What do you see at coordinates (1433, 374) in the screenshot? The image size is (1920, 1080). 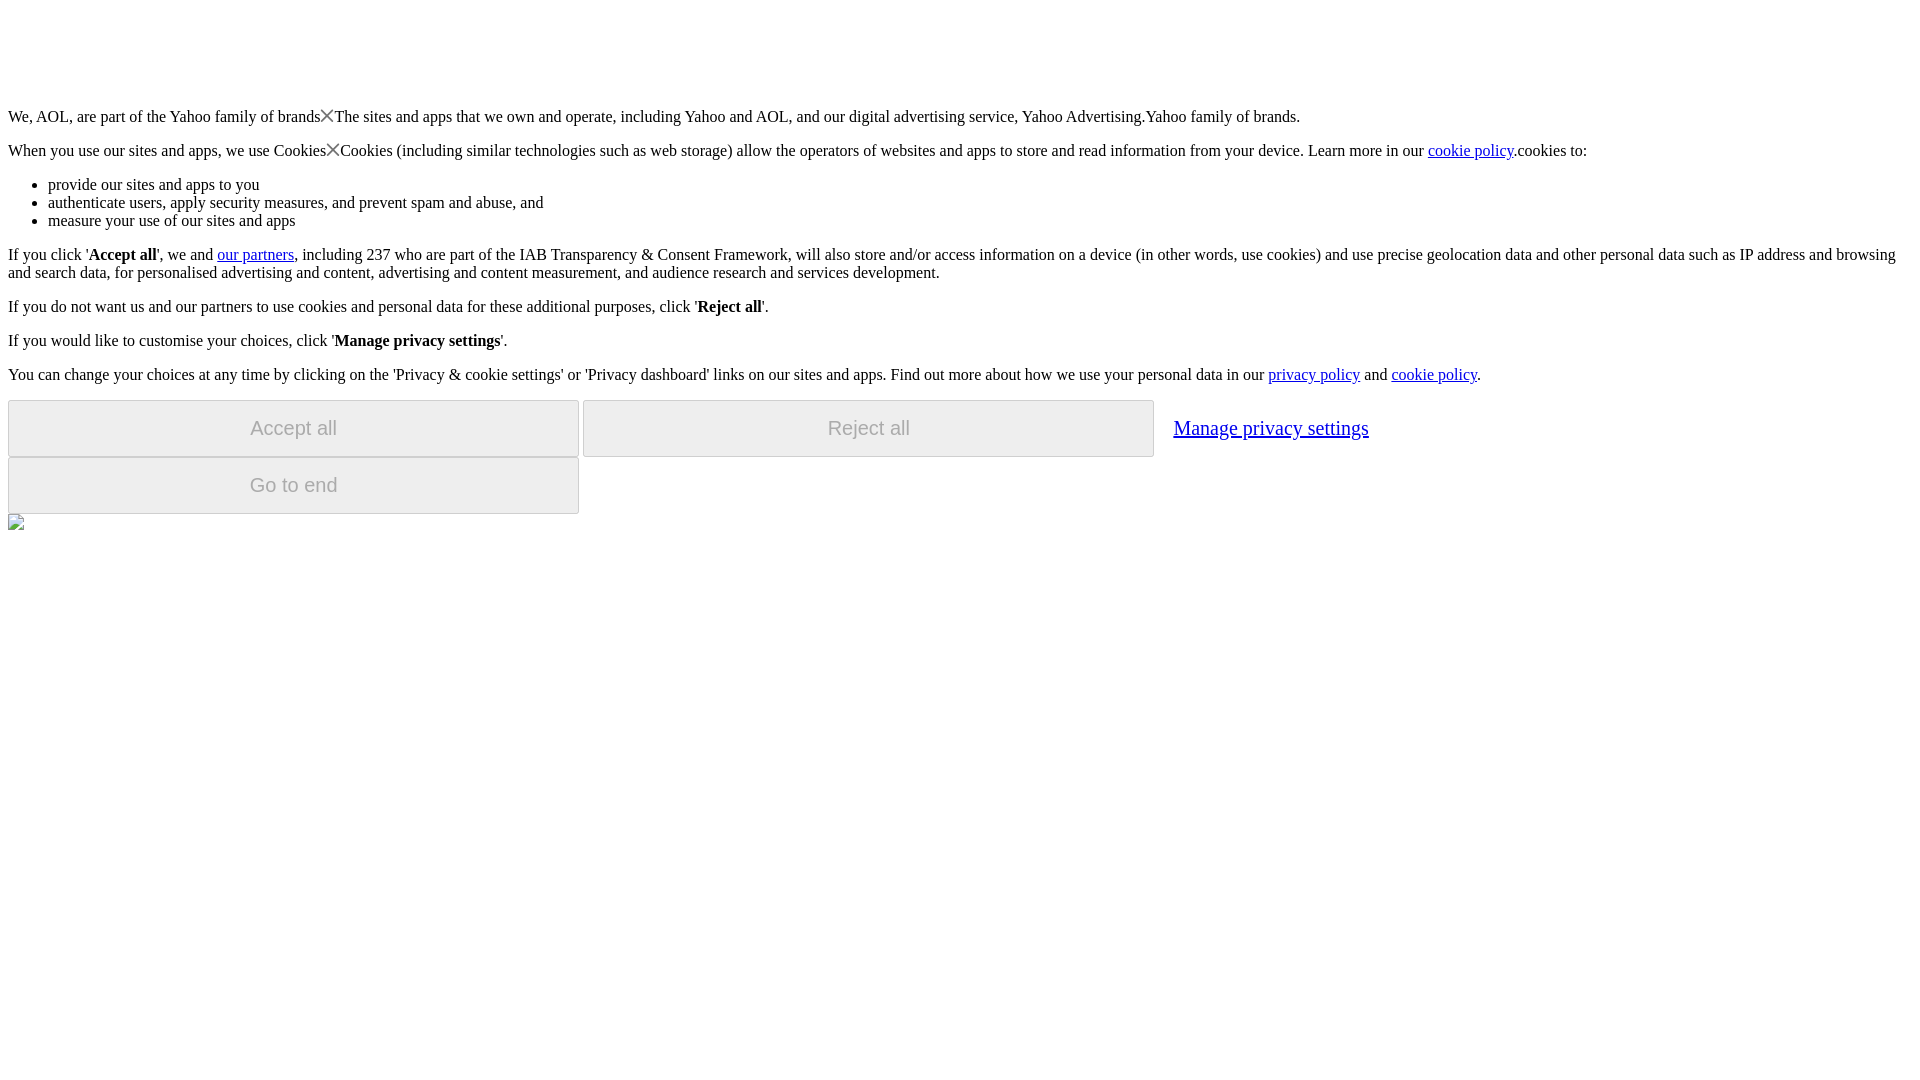 I see `cookie policy` at bounding box center [1433, 374].